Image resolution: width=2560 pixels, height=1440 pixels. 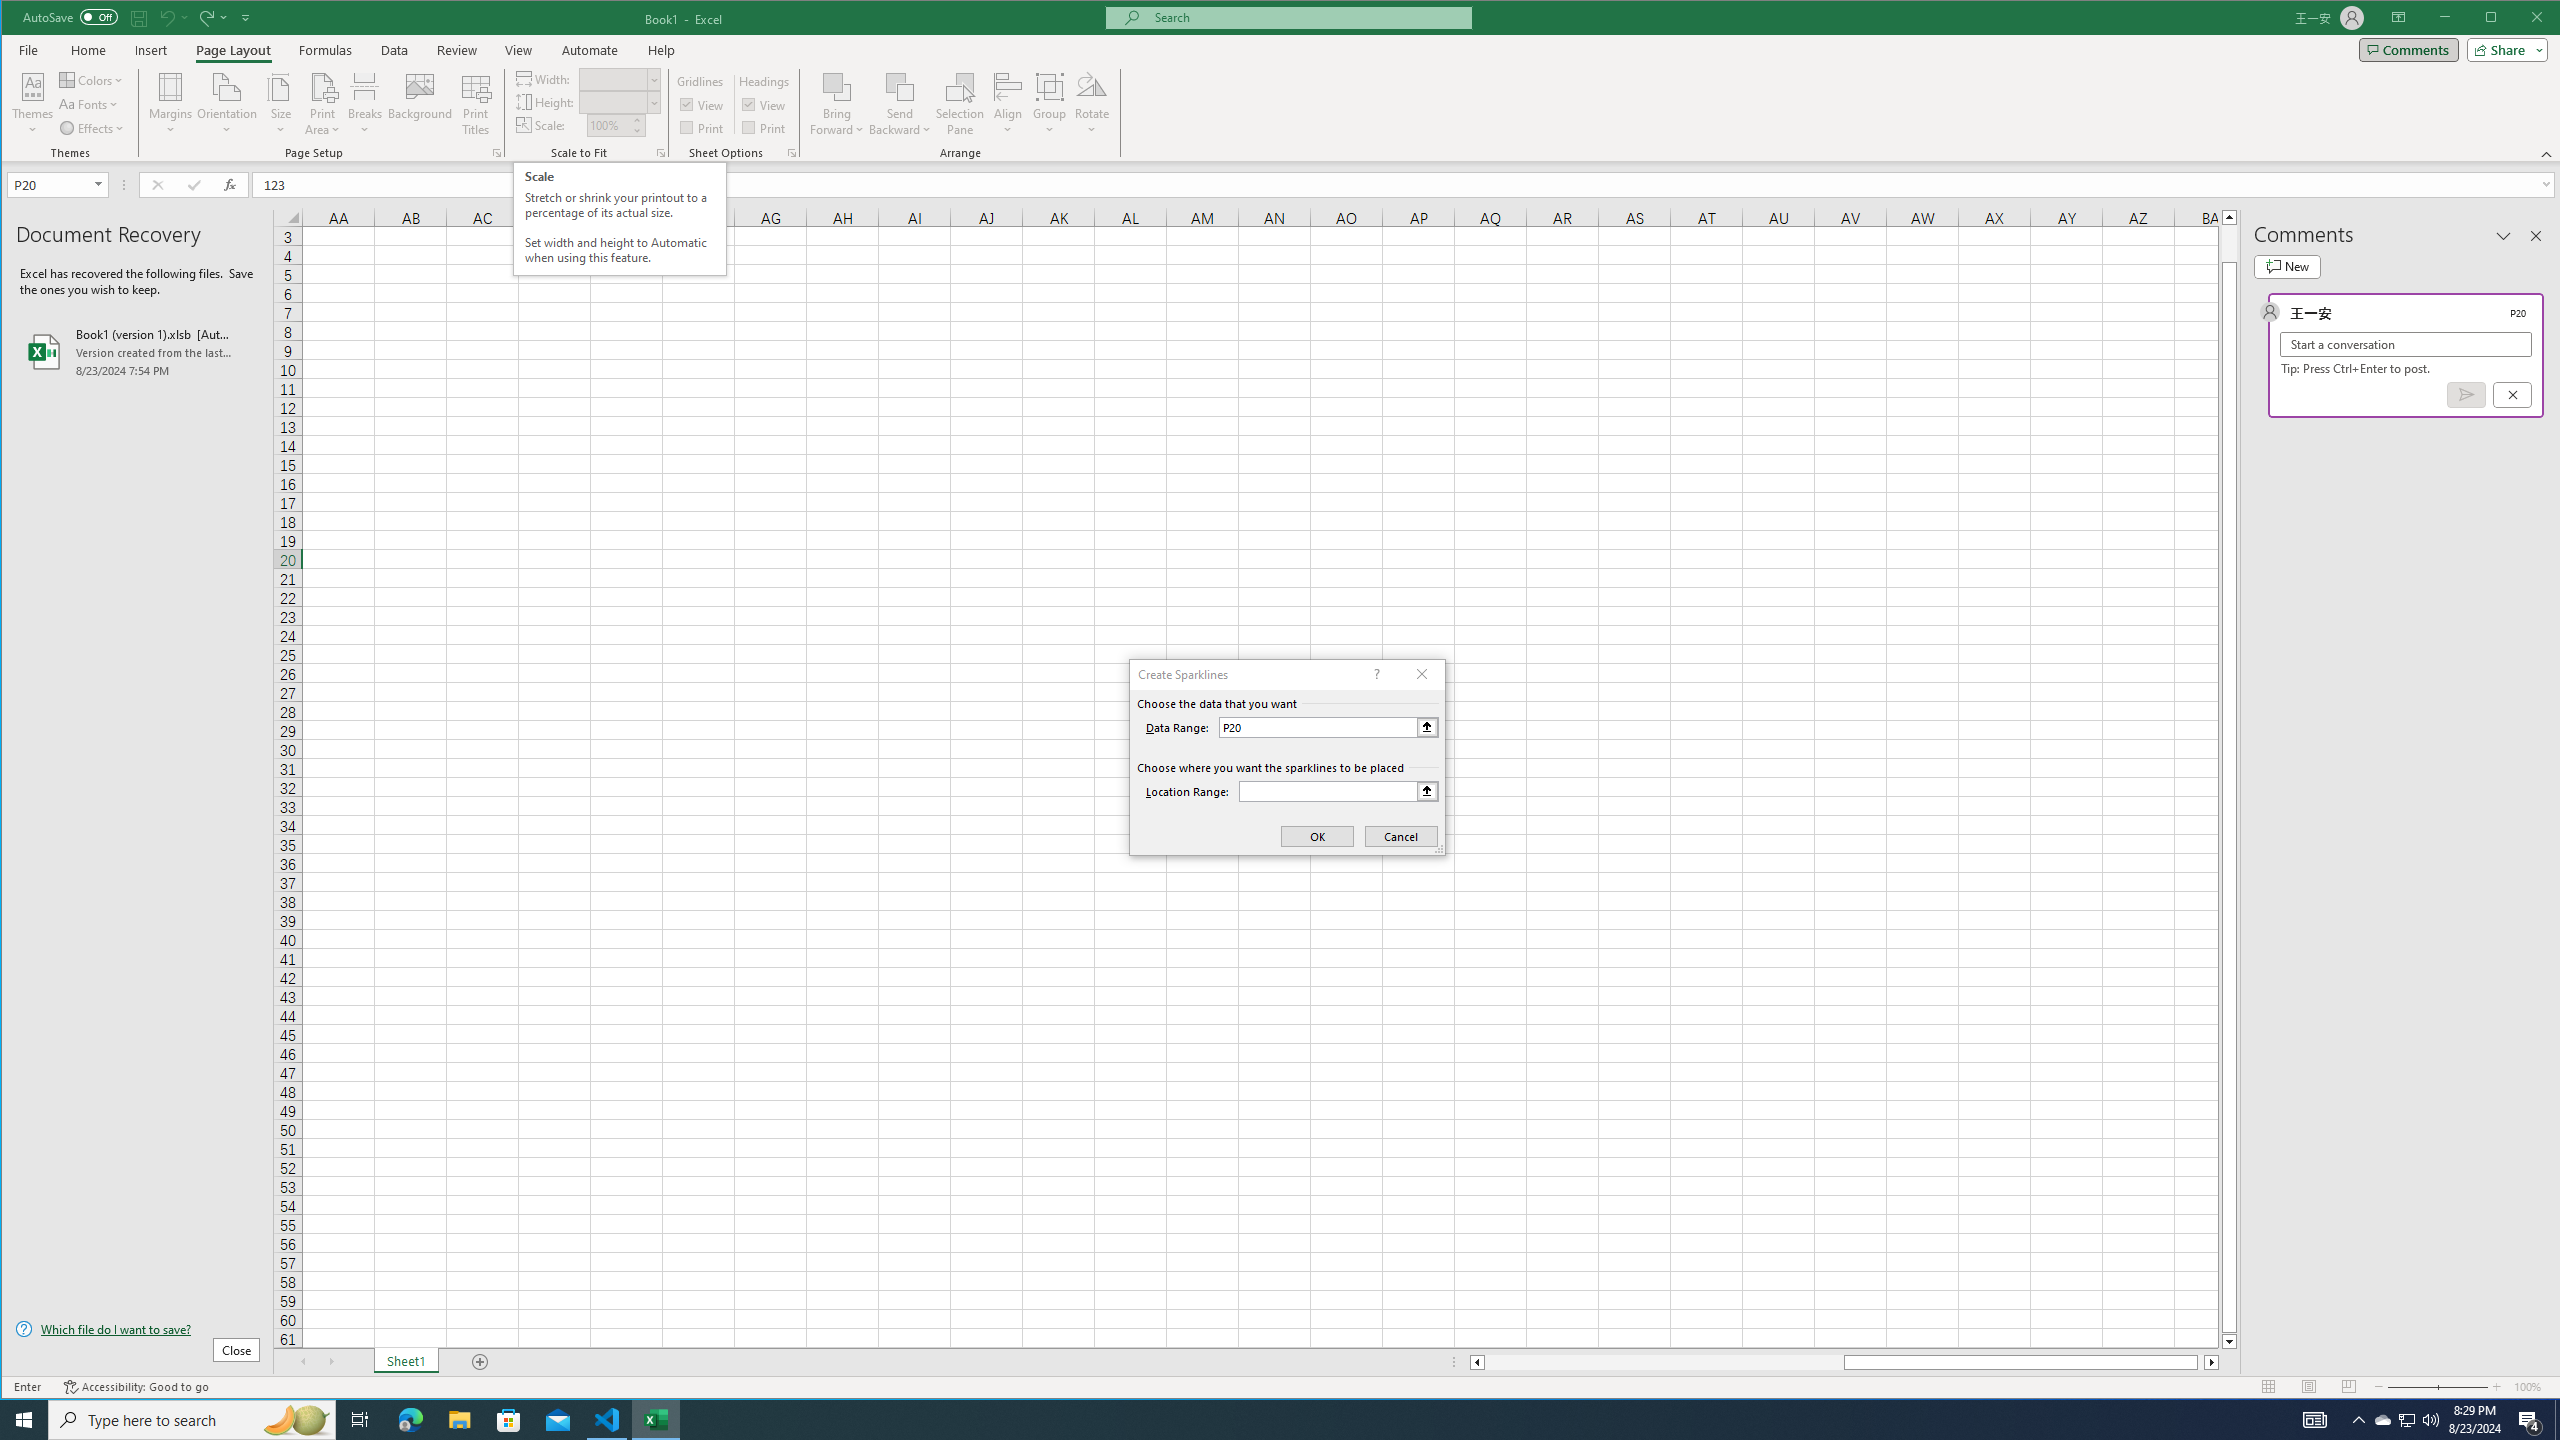 What do you see at coordinates (303, 1362) in the screenshot?
I see `Scroll Left` at bounding box center [303, 1362].